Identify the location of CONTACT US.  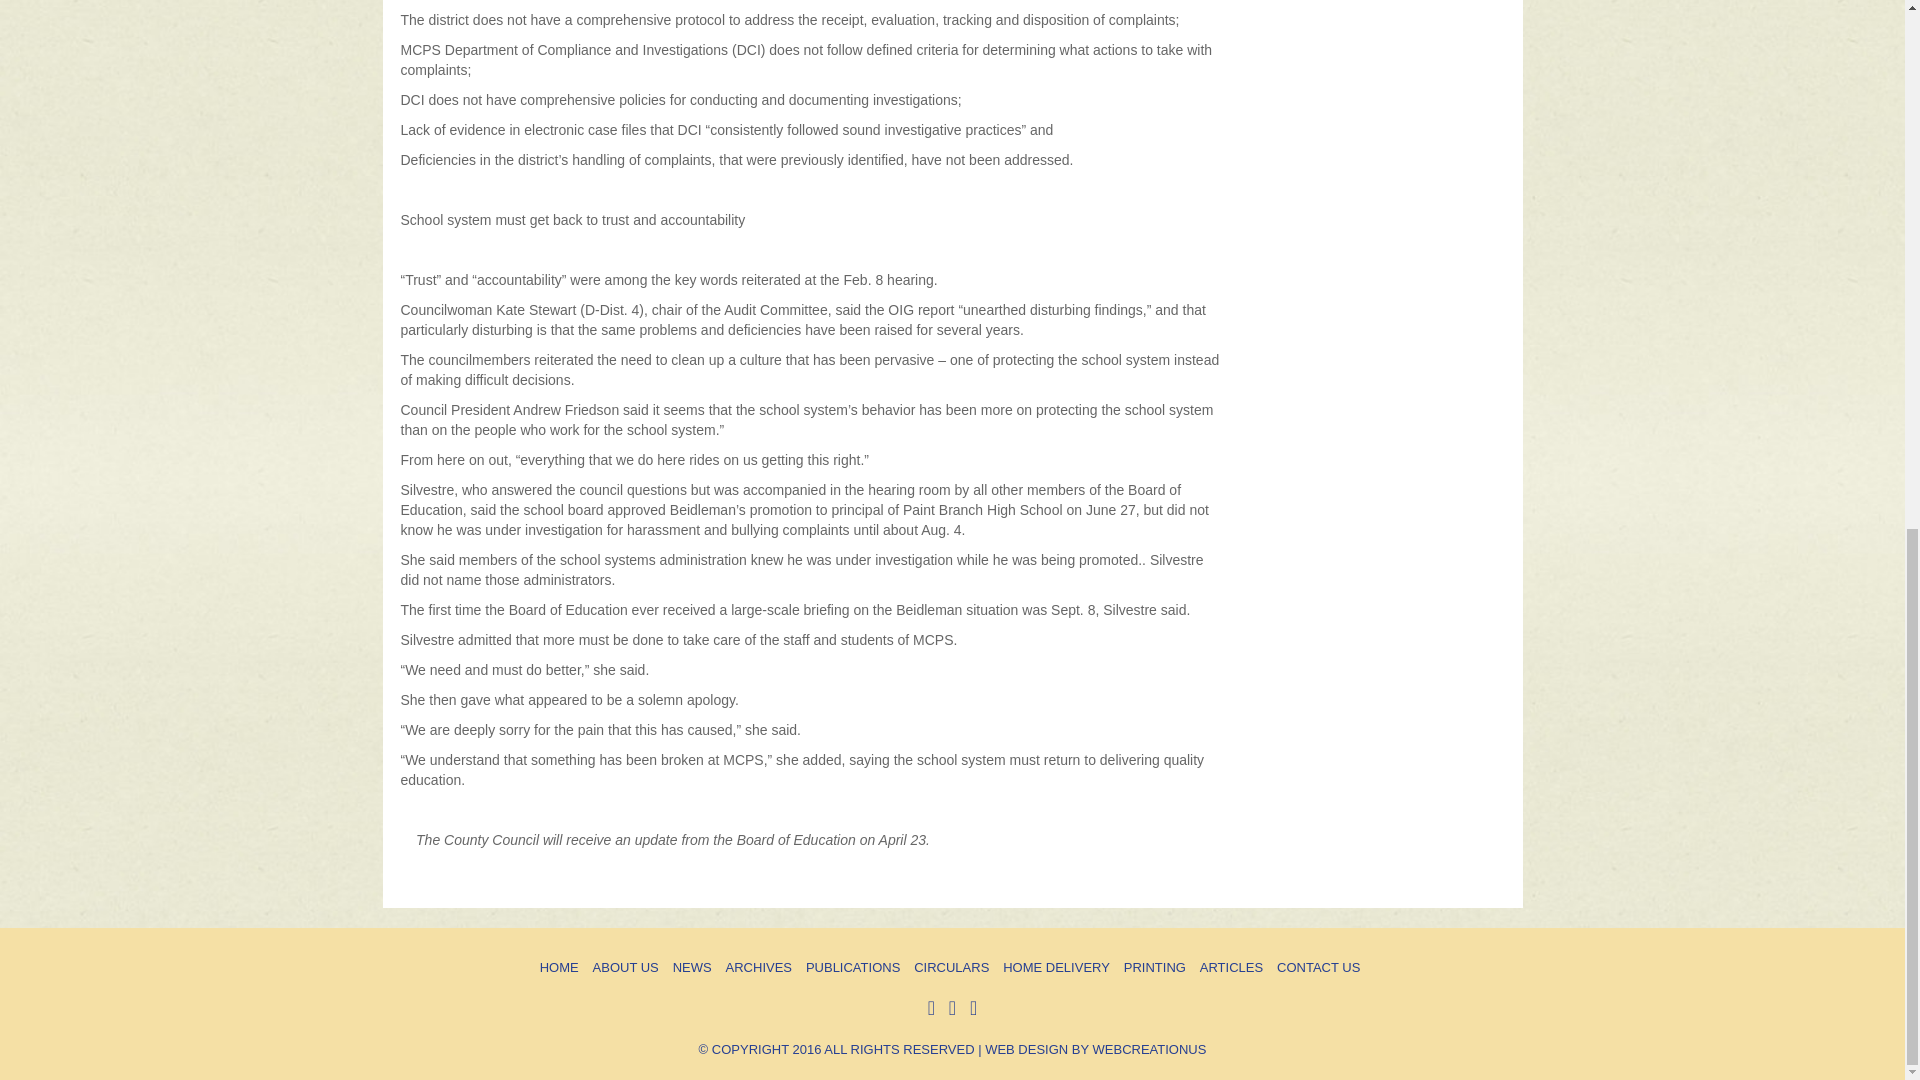
(1318, 968).